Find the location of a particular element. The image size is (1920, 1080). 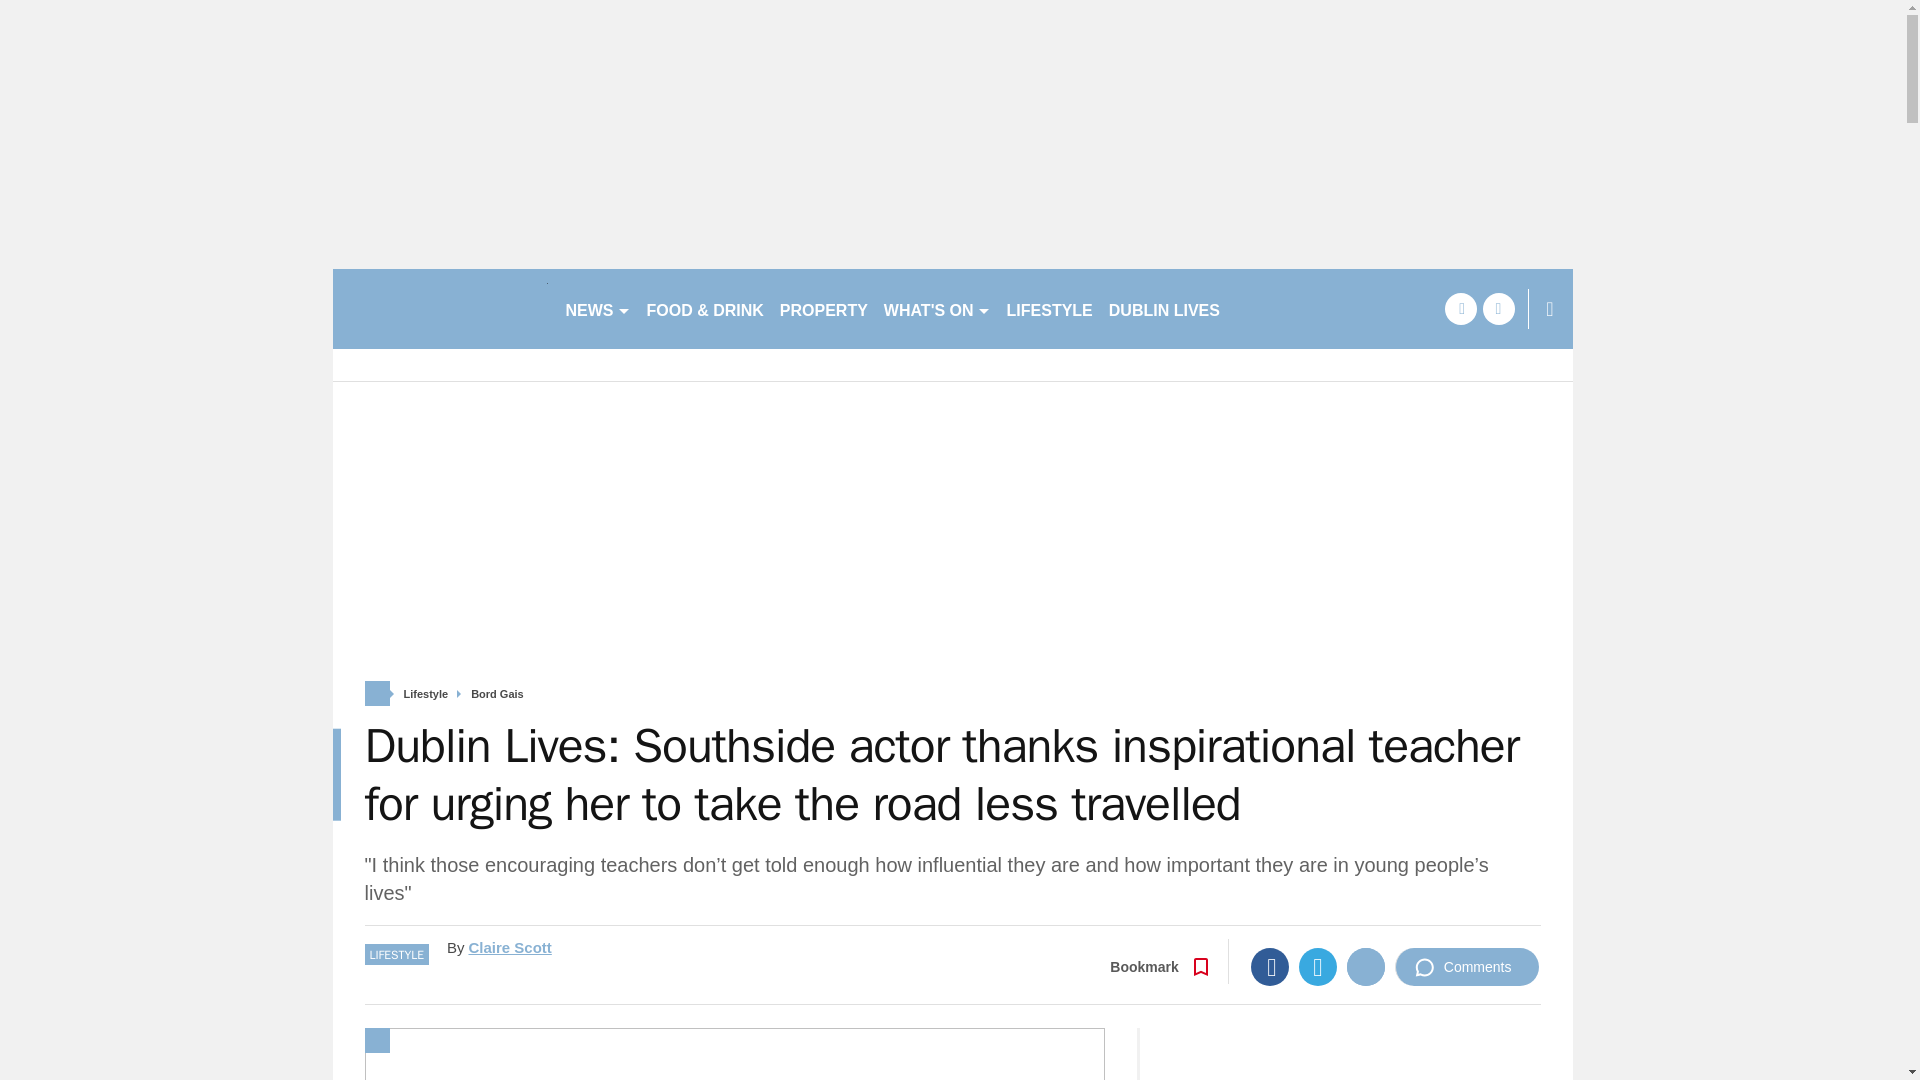

Facebook is located at coordinates (1270, 967).